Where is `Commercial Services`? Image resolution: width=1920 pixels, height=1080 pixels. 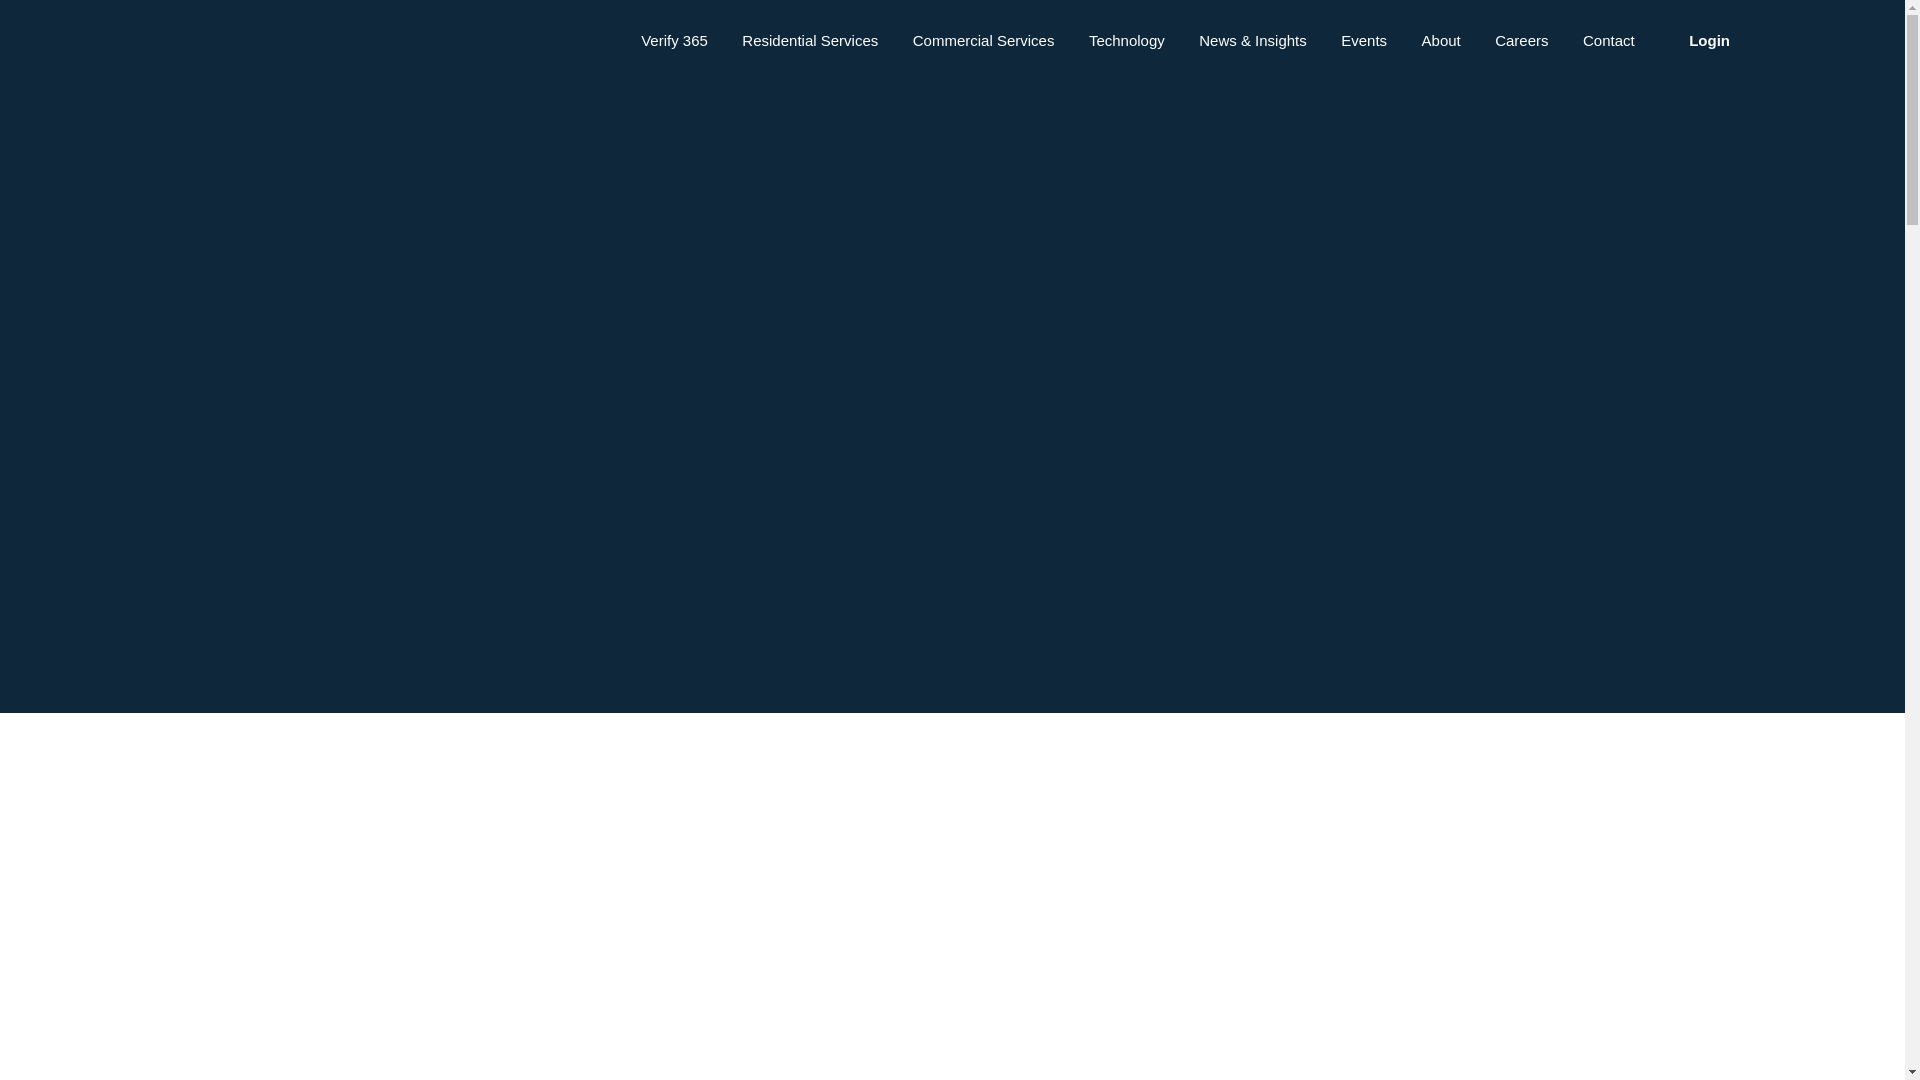
Commercial Services is located at coordinates (984, 44).